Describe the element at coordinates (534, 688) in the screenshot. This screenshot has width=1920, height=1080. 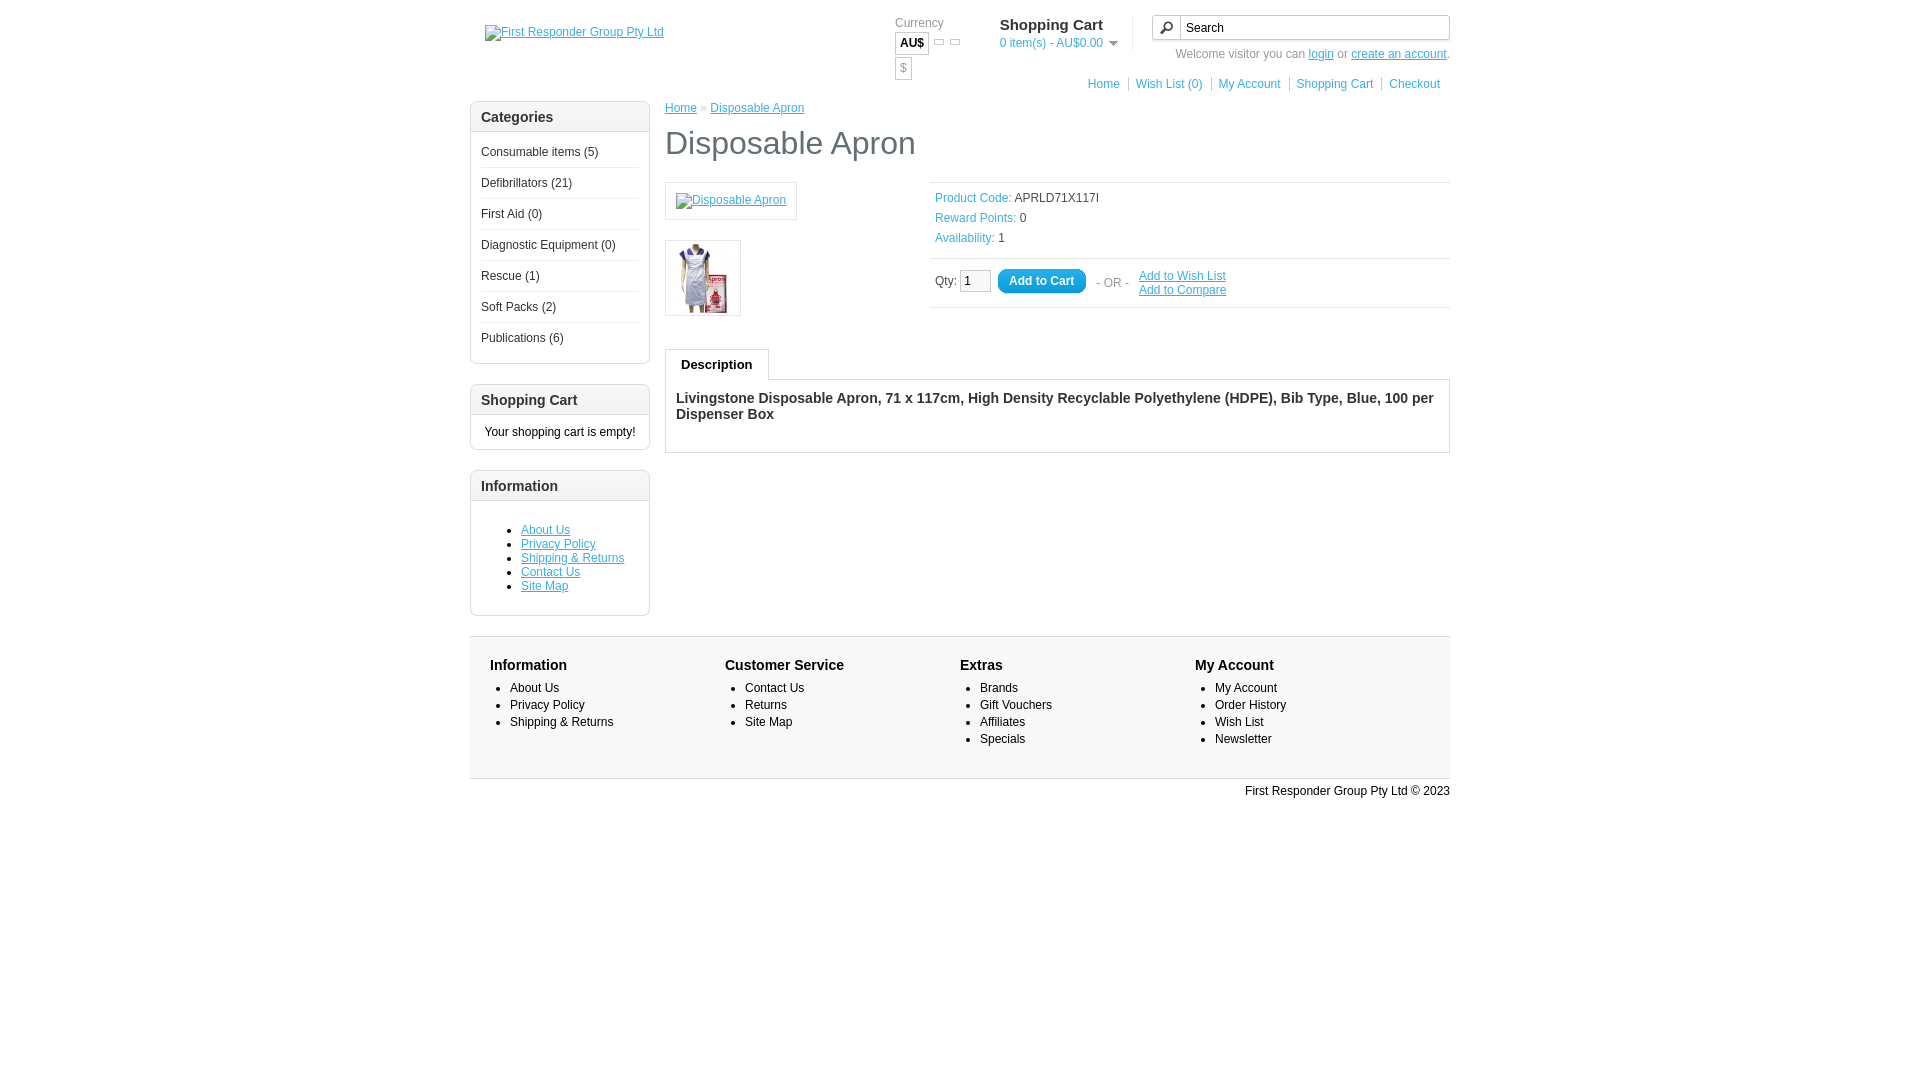
I see `About Us` at that location.